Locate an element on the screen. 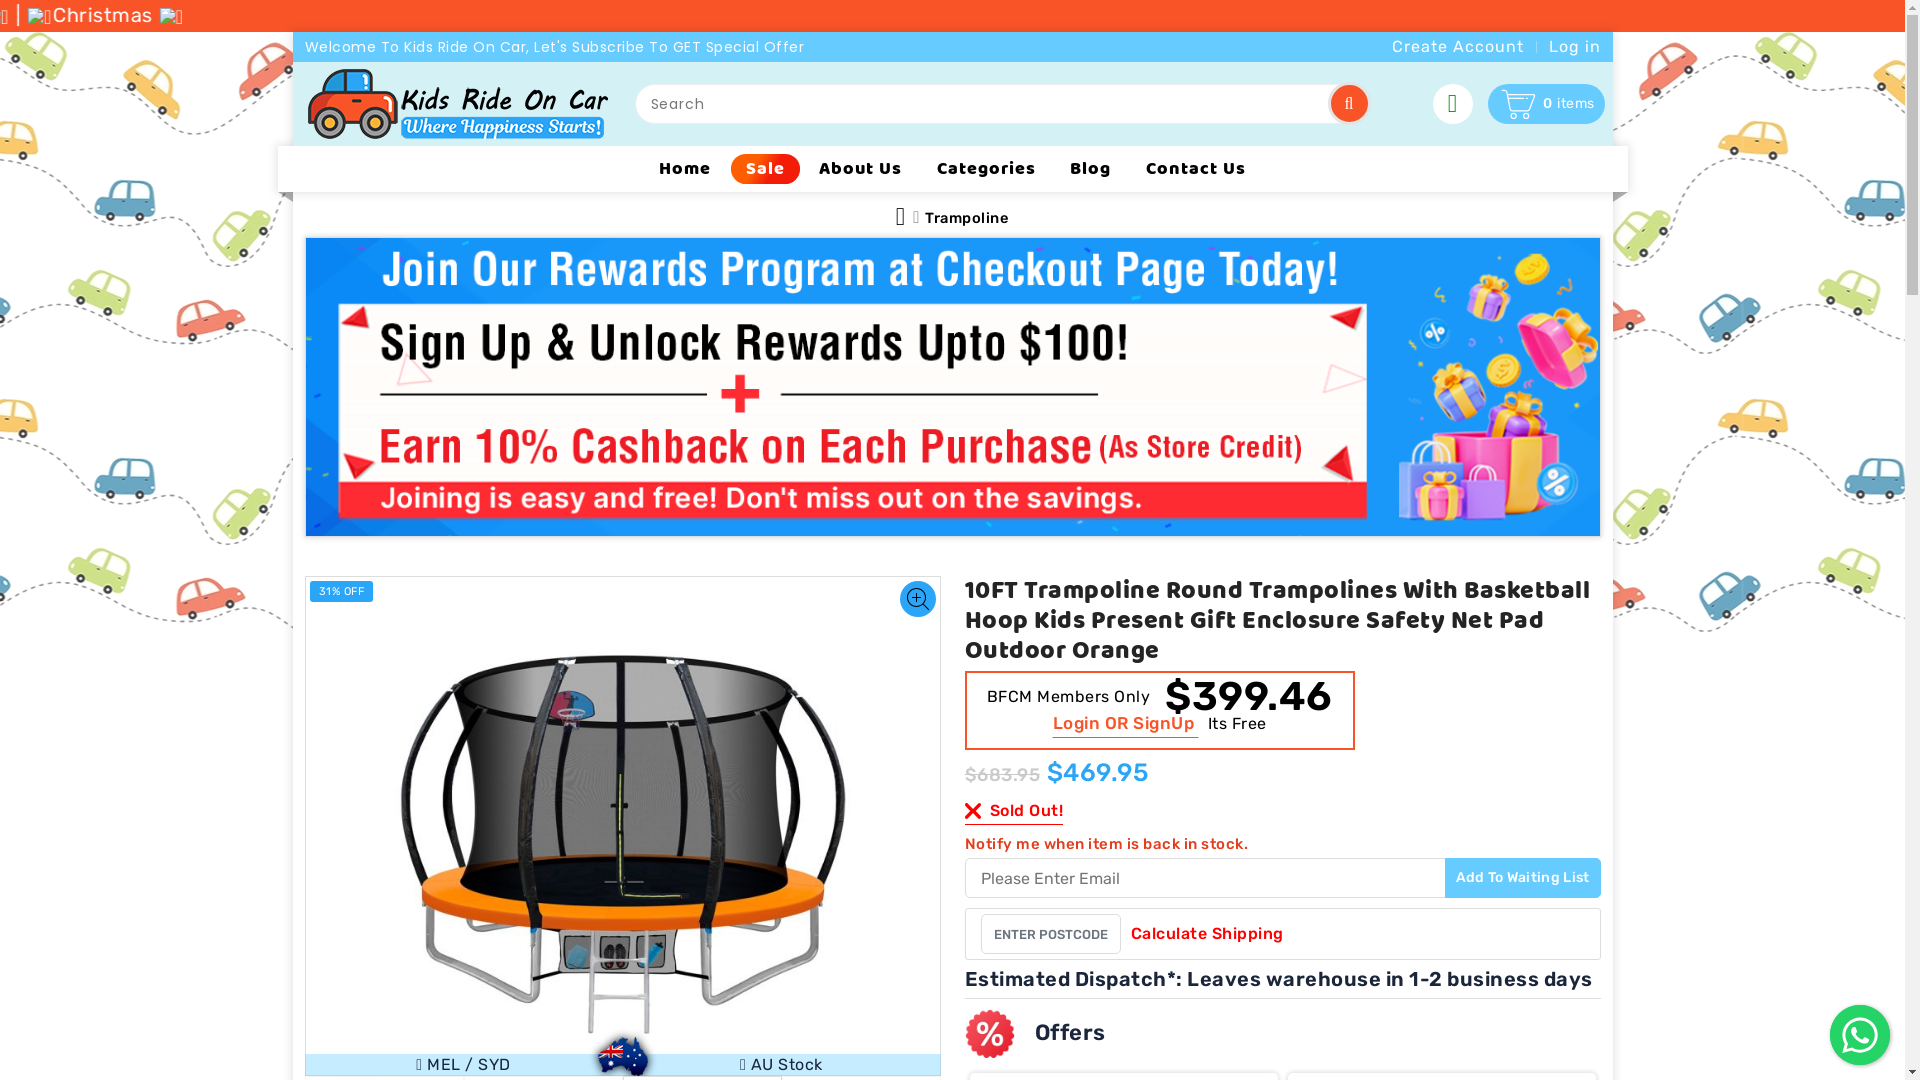 This screenshot has height=1080, width=1920. Categories is located at coordinates (986, 169).